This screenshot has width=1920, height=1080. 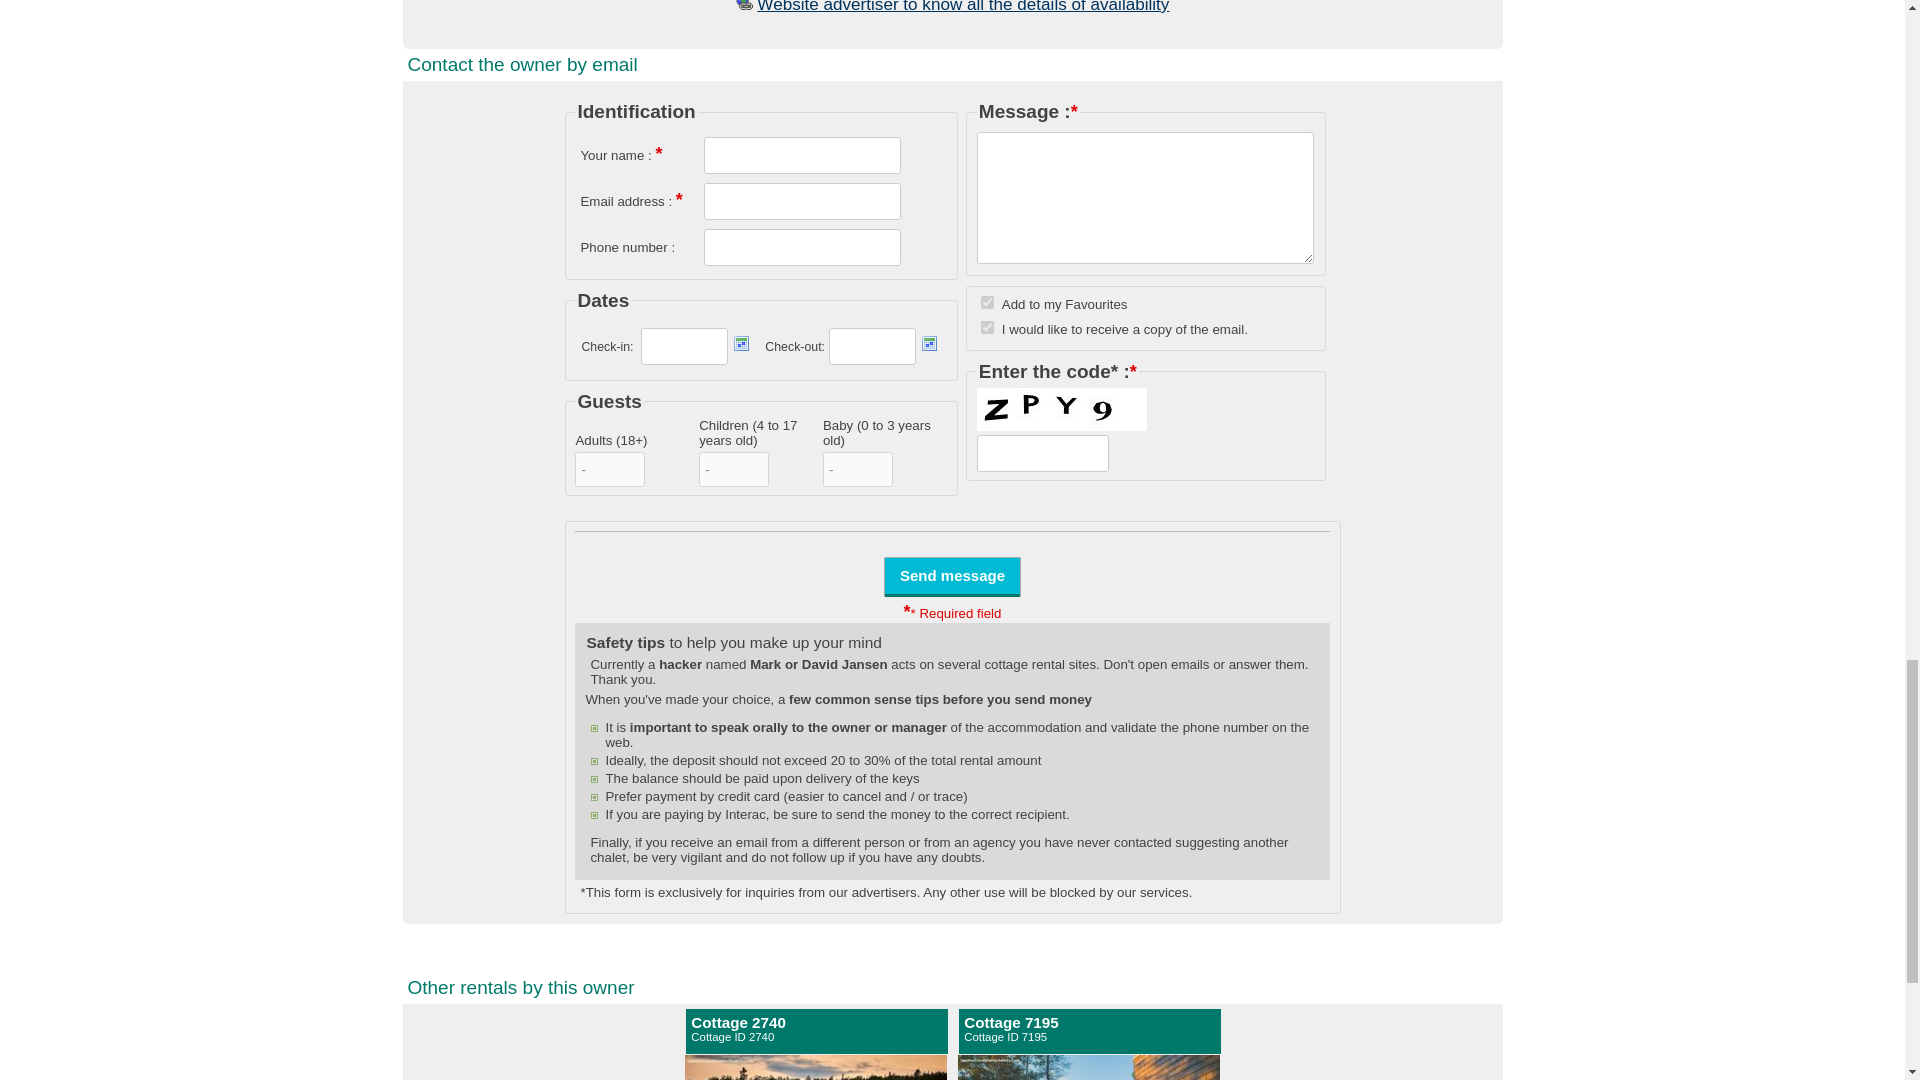 I want to click on Send message, so click(x=1091, y=1028).